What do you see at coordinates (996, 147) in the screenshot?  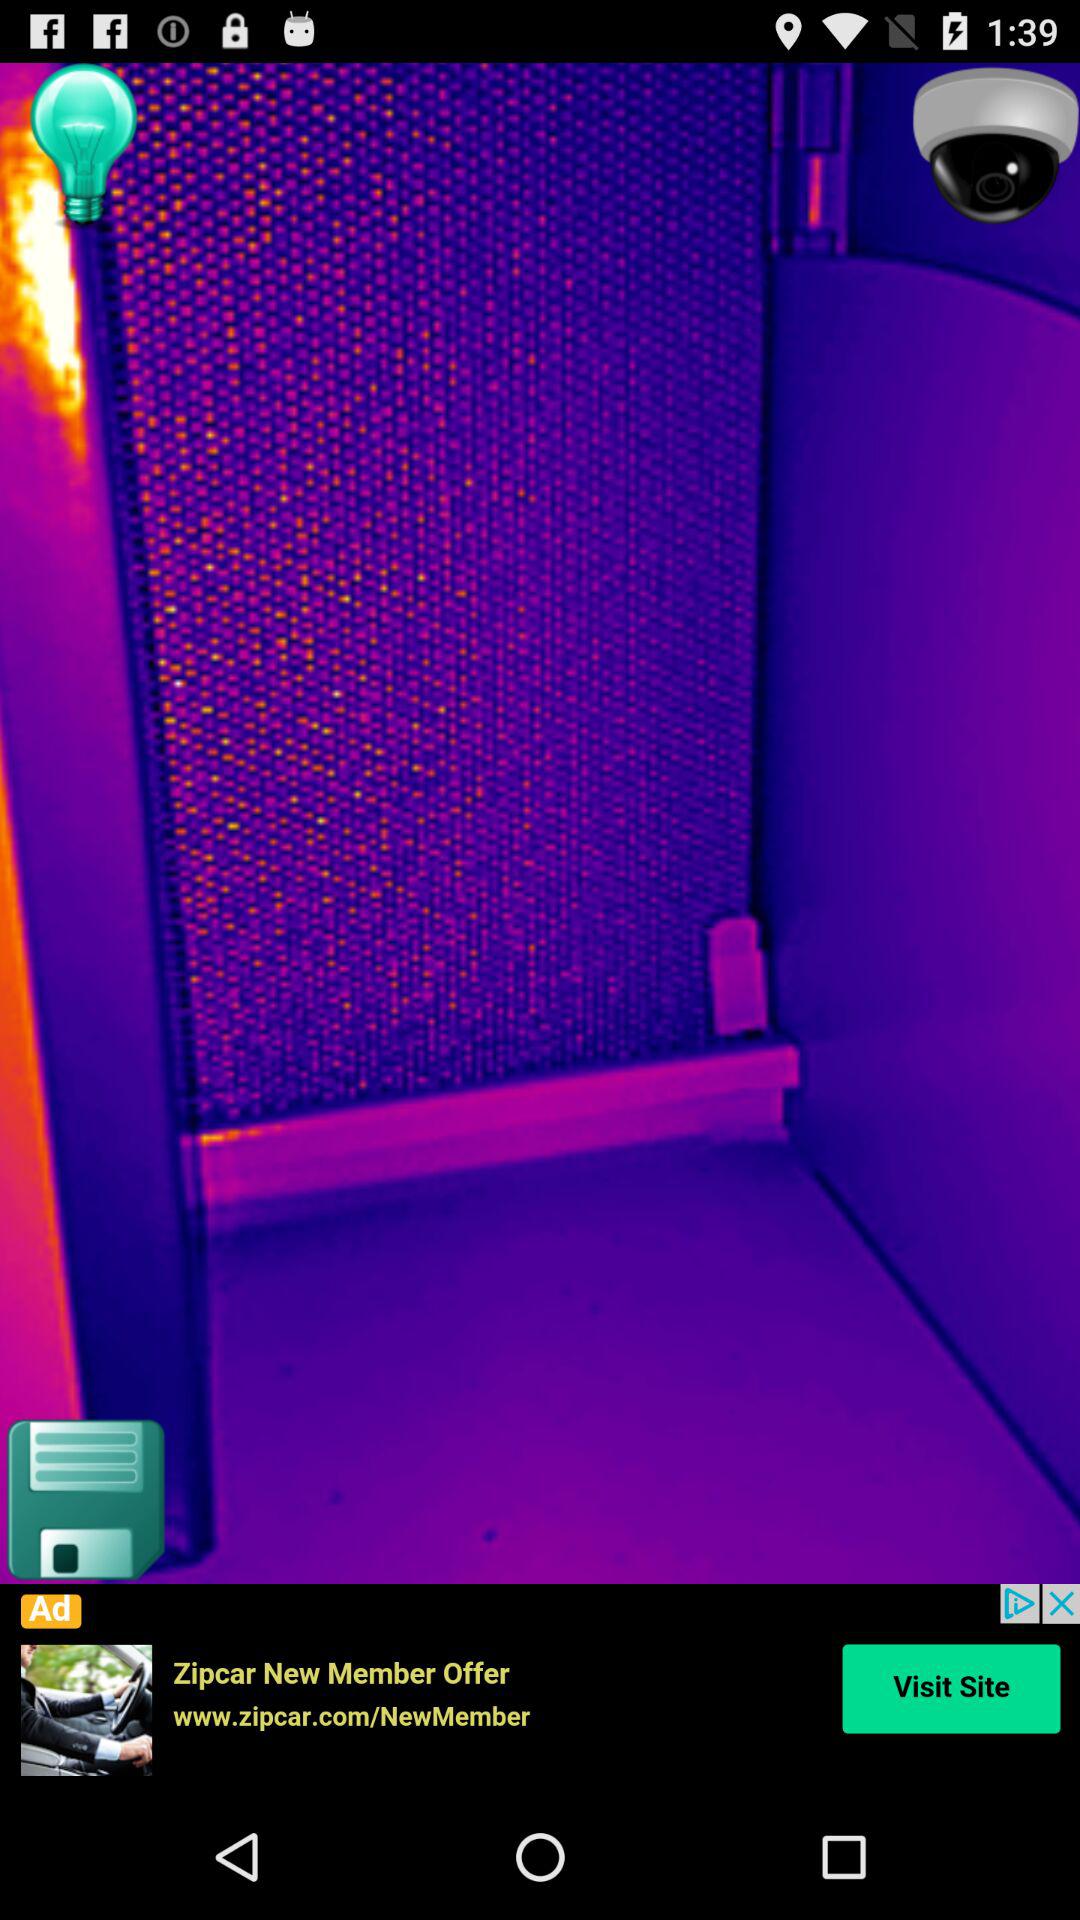 I see `clicks camera` at bounding box center [996, 147].